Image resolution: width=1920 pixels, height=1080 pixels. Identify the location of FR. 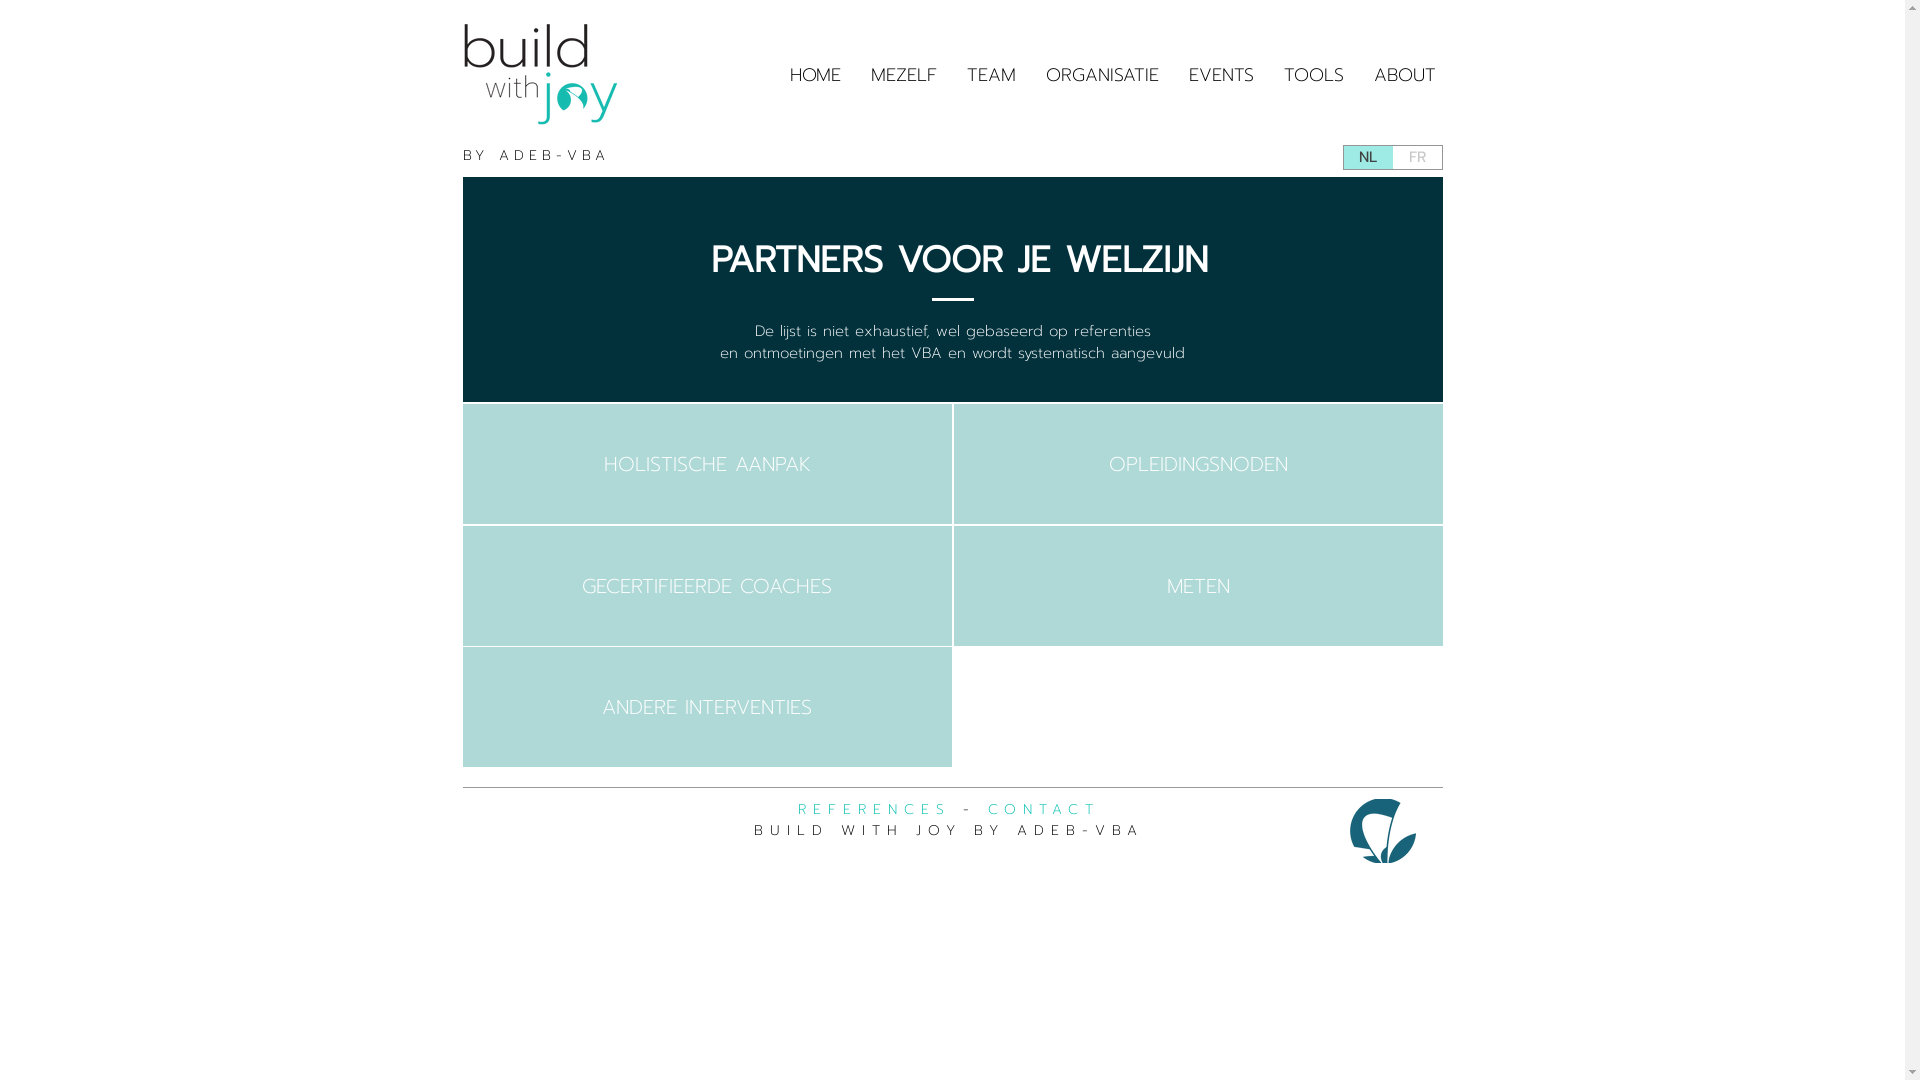
(1416, 158).